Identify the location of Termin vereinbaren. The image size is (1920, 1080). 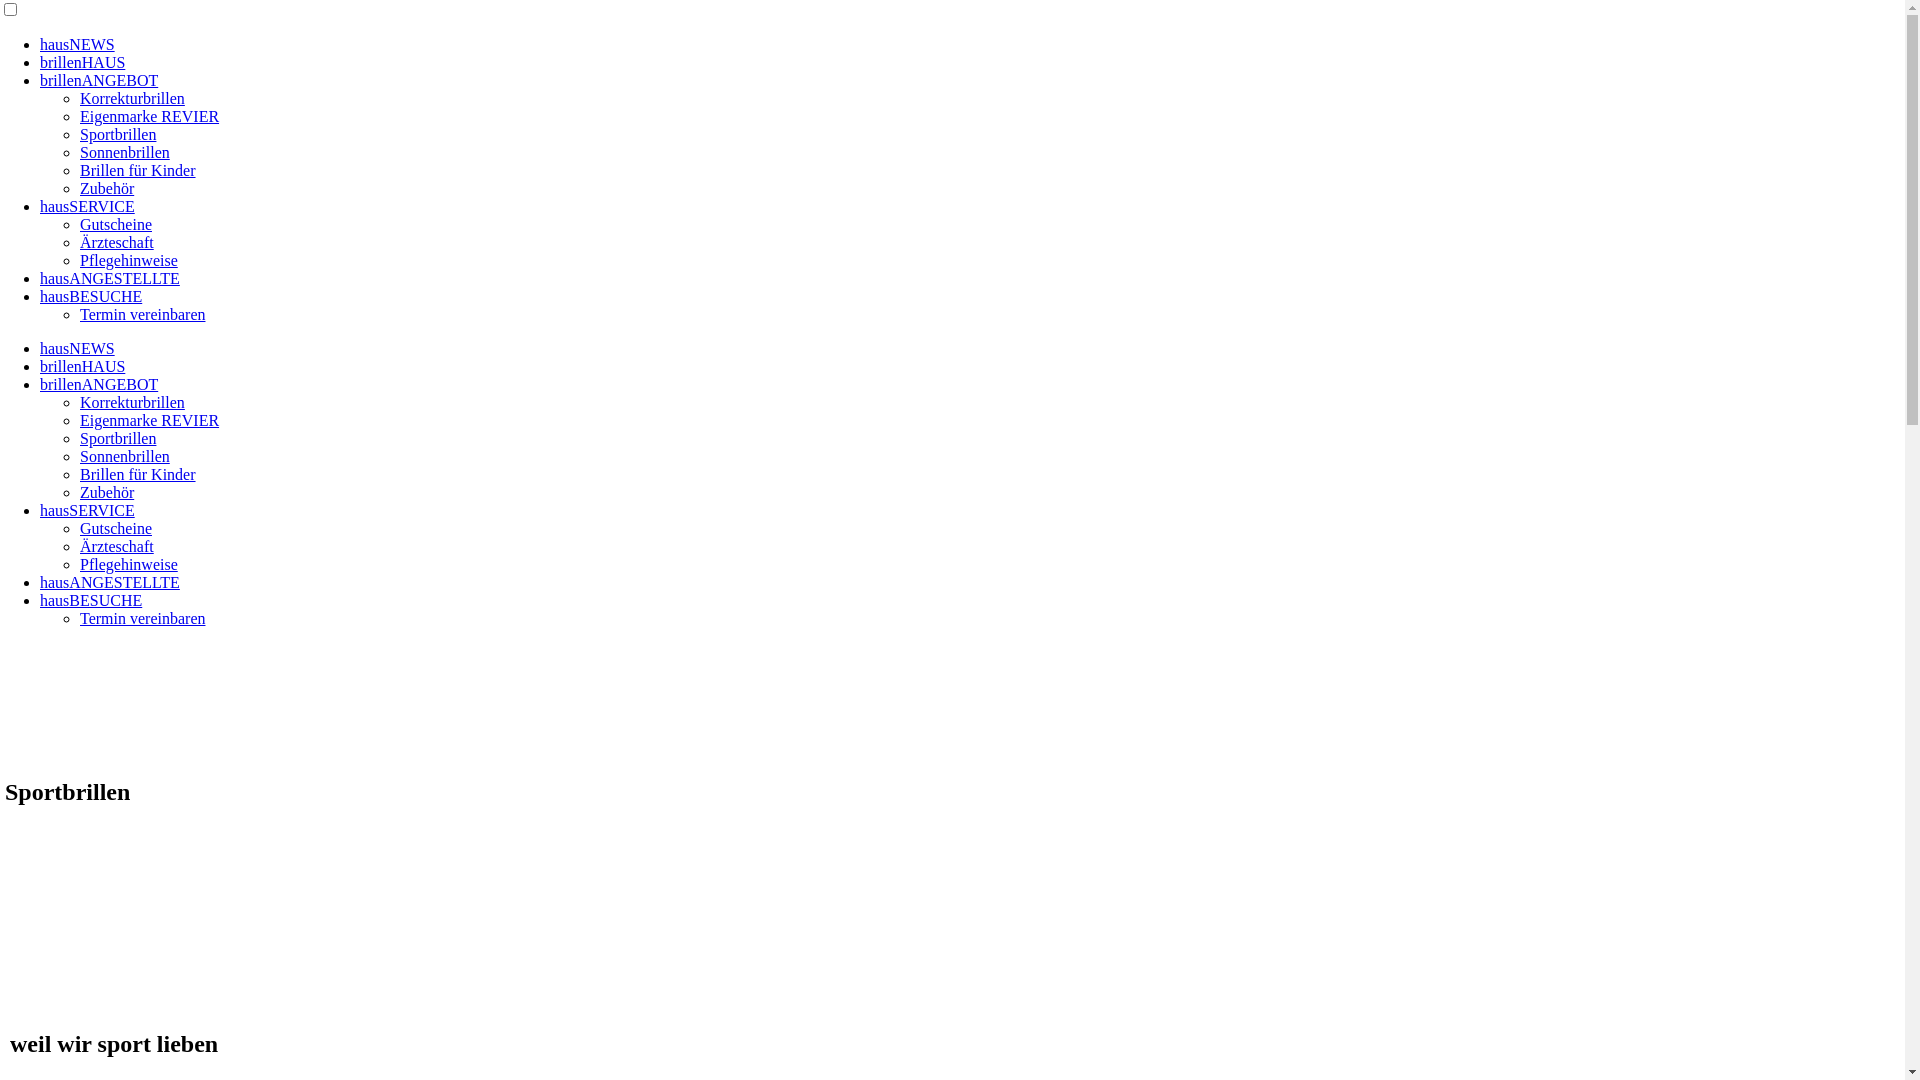
(142, 314).